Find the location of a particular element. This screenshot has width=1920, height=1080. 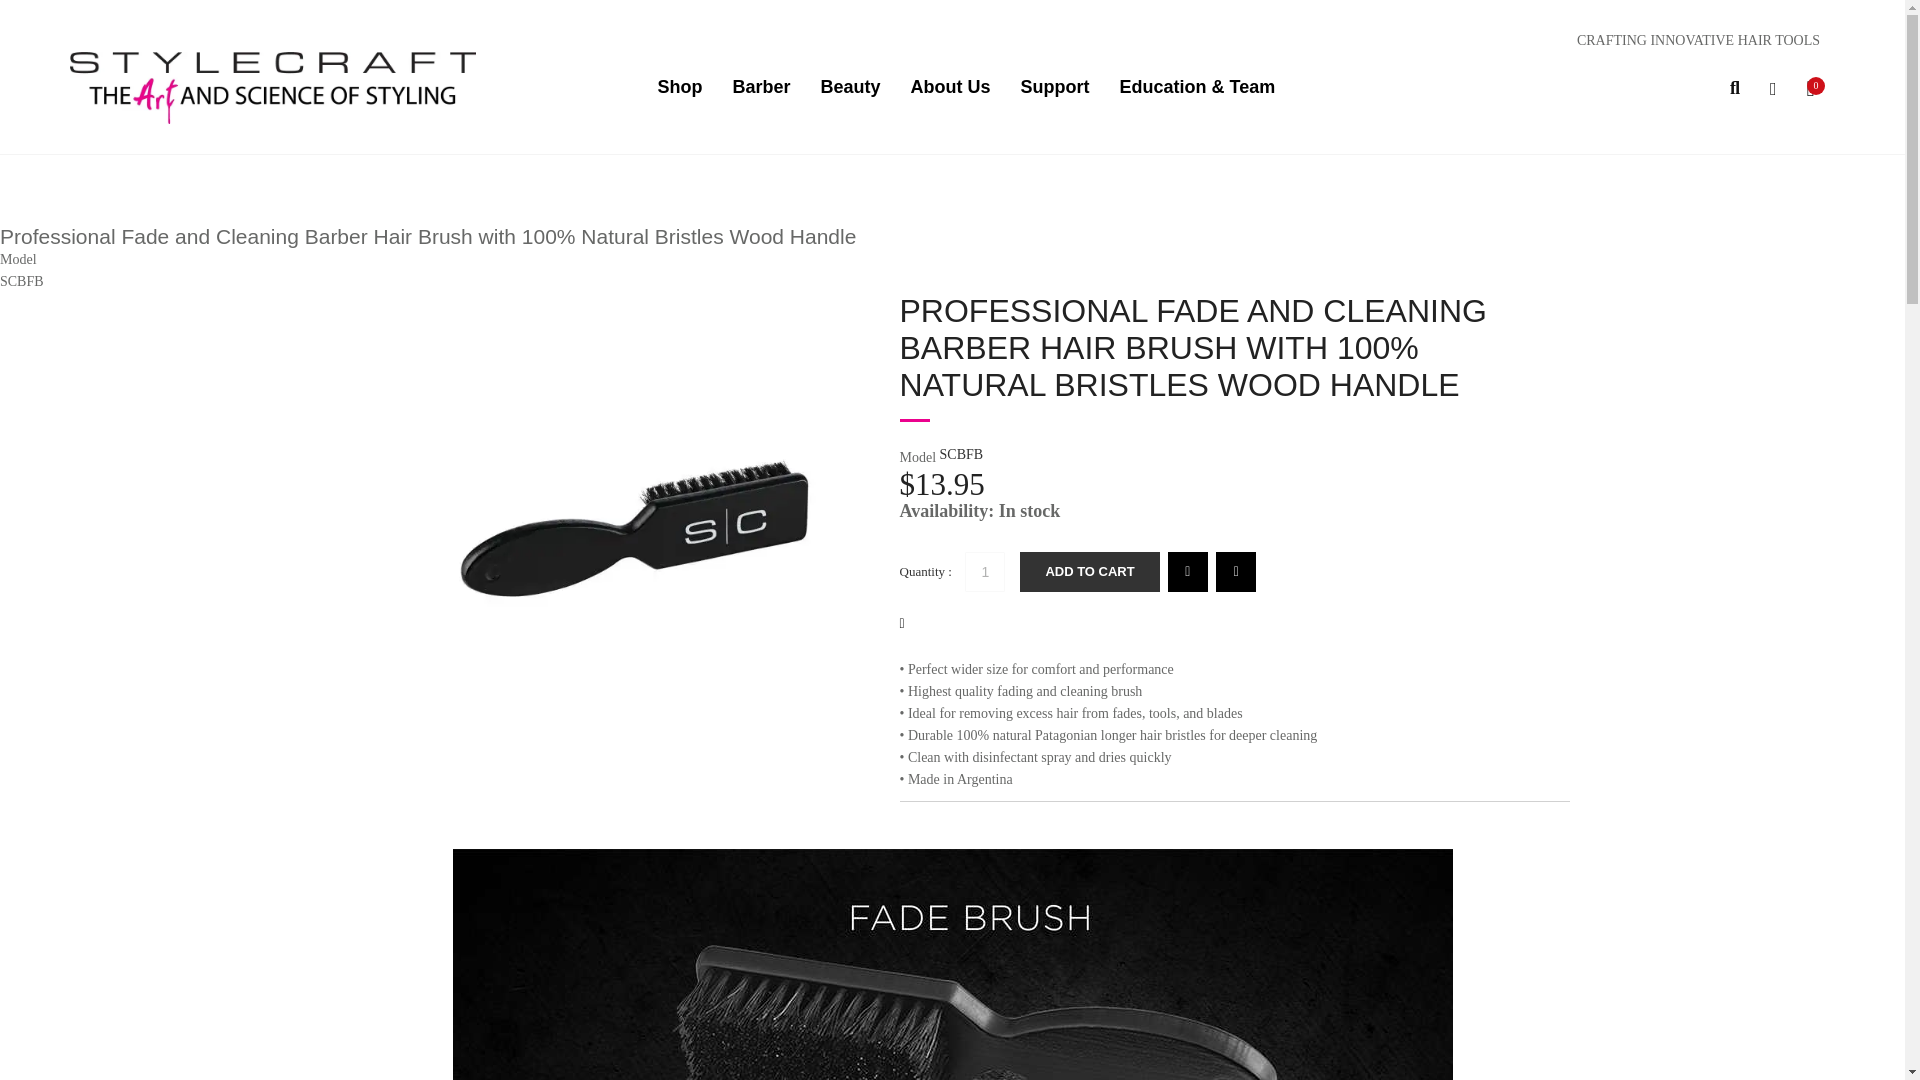

1 is located at coordinates (984, 571).